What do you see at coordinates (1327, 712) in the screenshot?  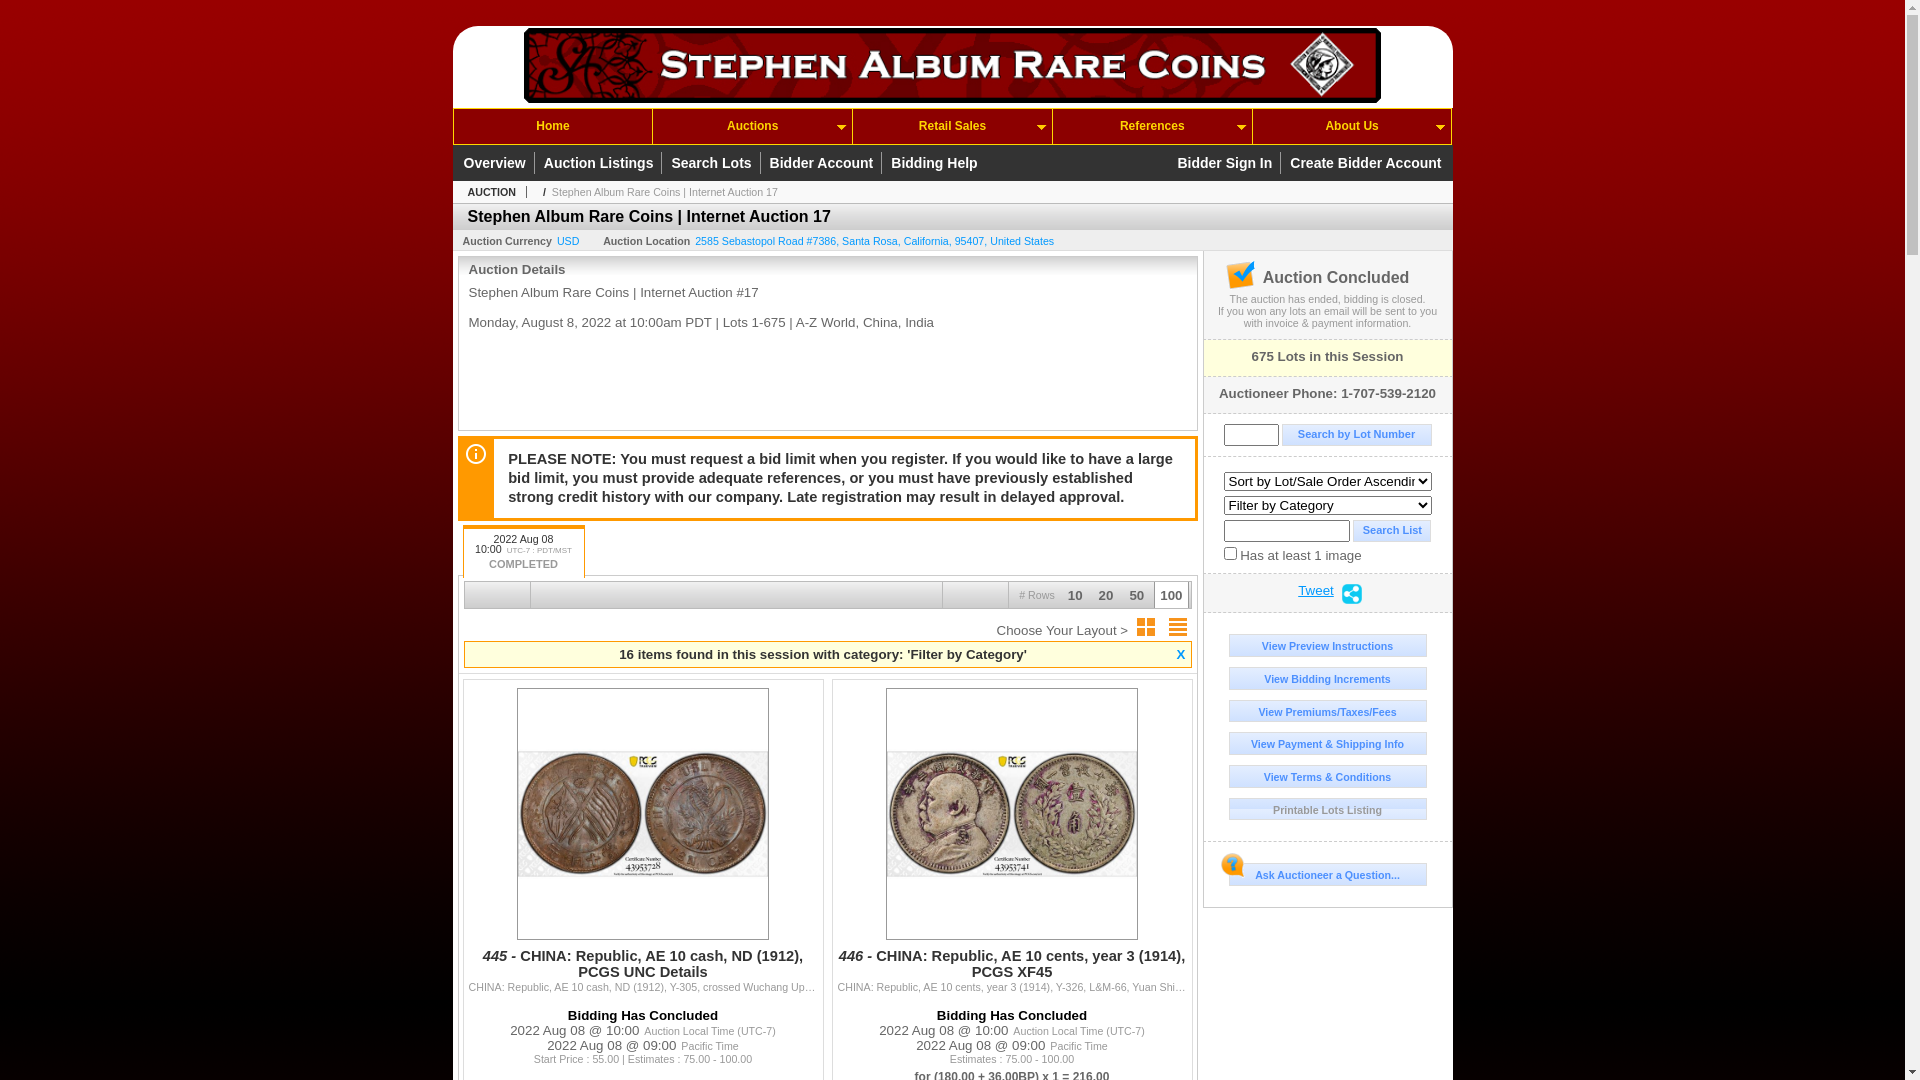 I see `View Premiums/Taxes/Fees` at bounding box center [1327, 712].